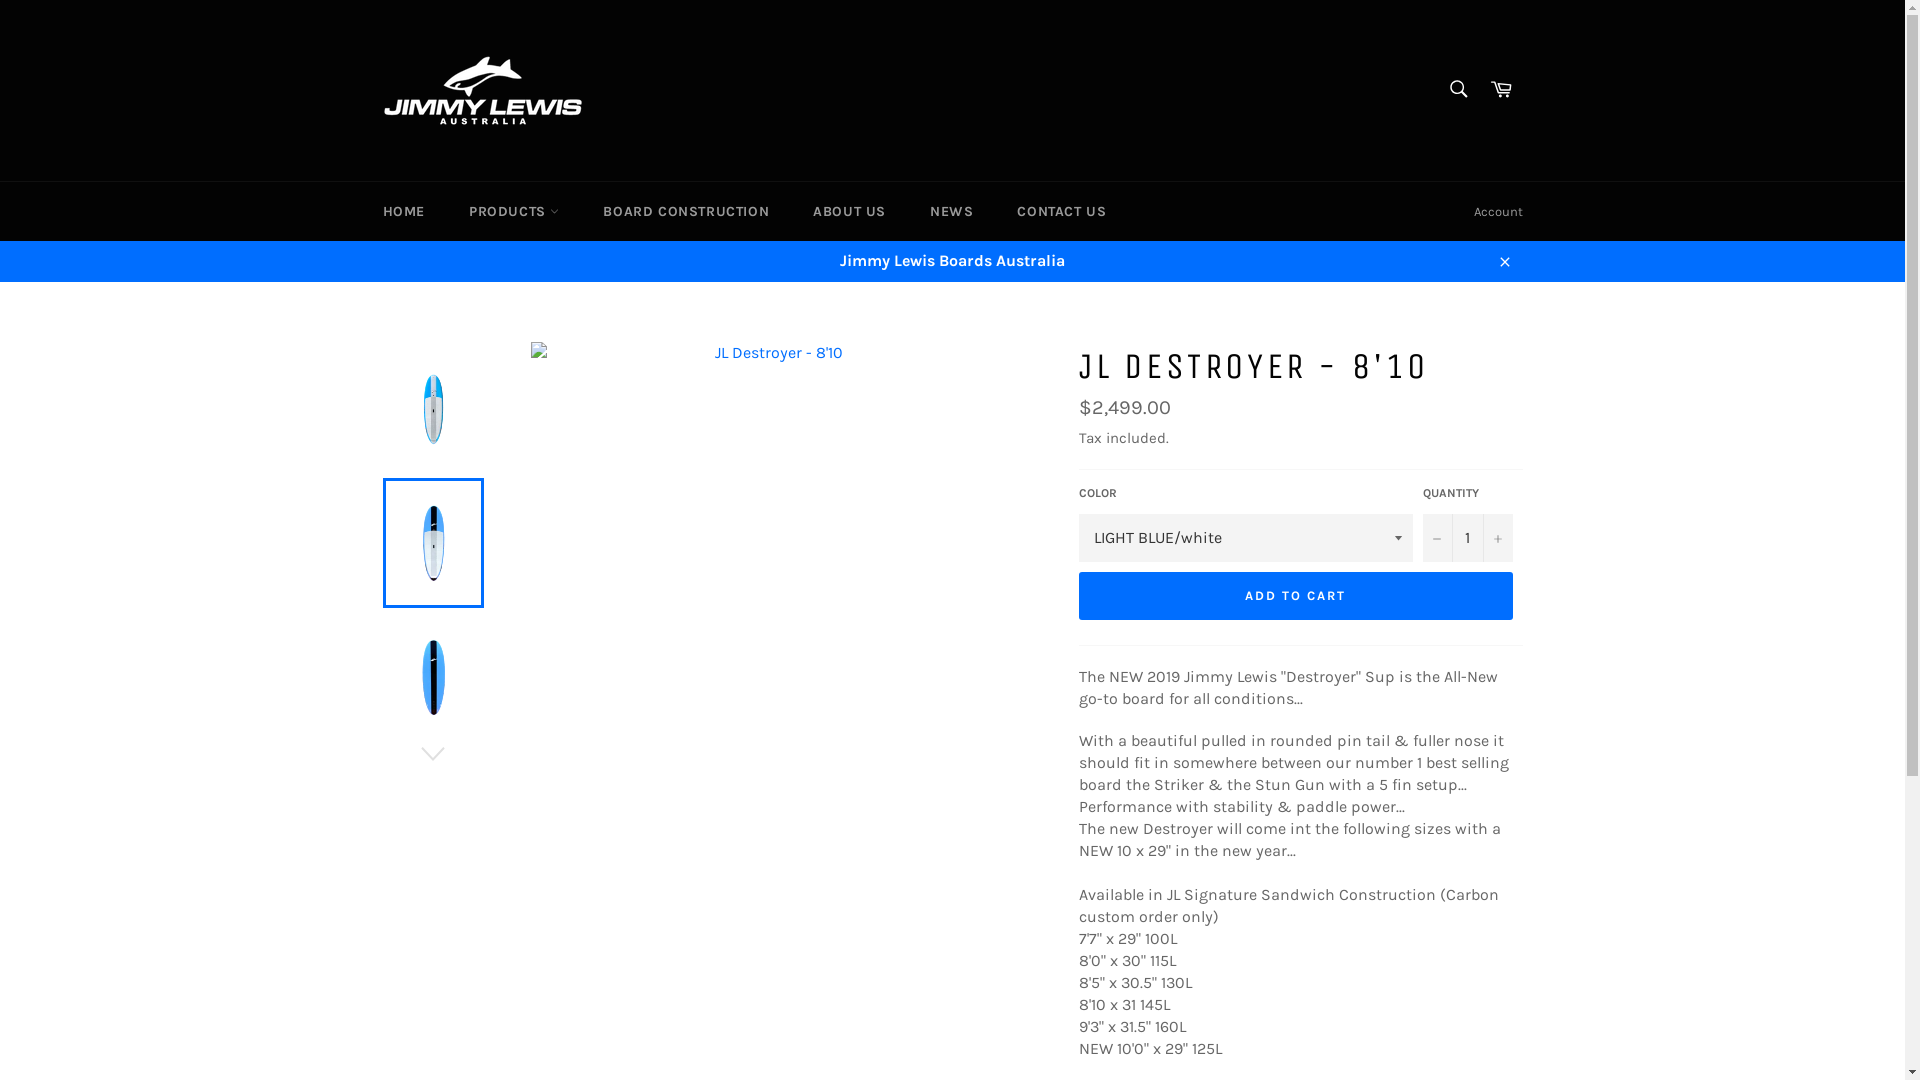 This screenshot has width=1920, height=1080. Describe the element at coordinates (1498, 212) in the screenshot. I see `Account` at that location.